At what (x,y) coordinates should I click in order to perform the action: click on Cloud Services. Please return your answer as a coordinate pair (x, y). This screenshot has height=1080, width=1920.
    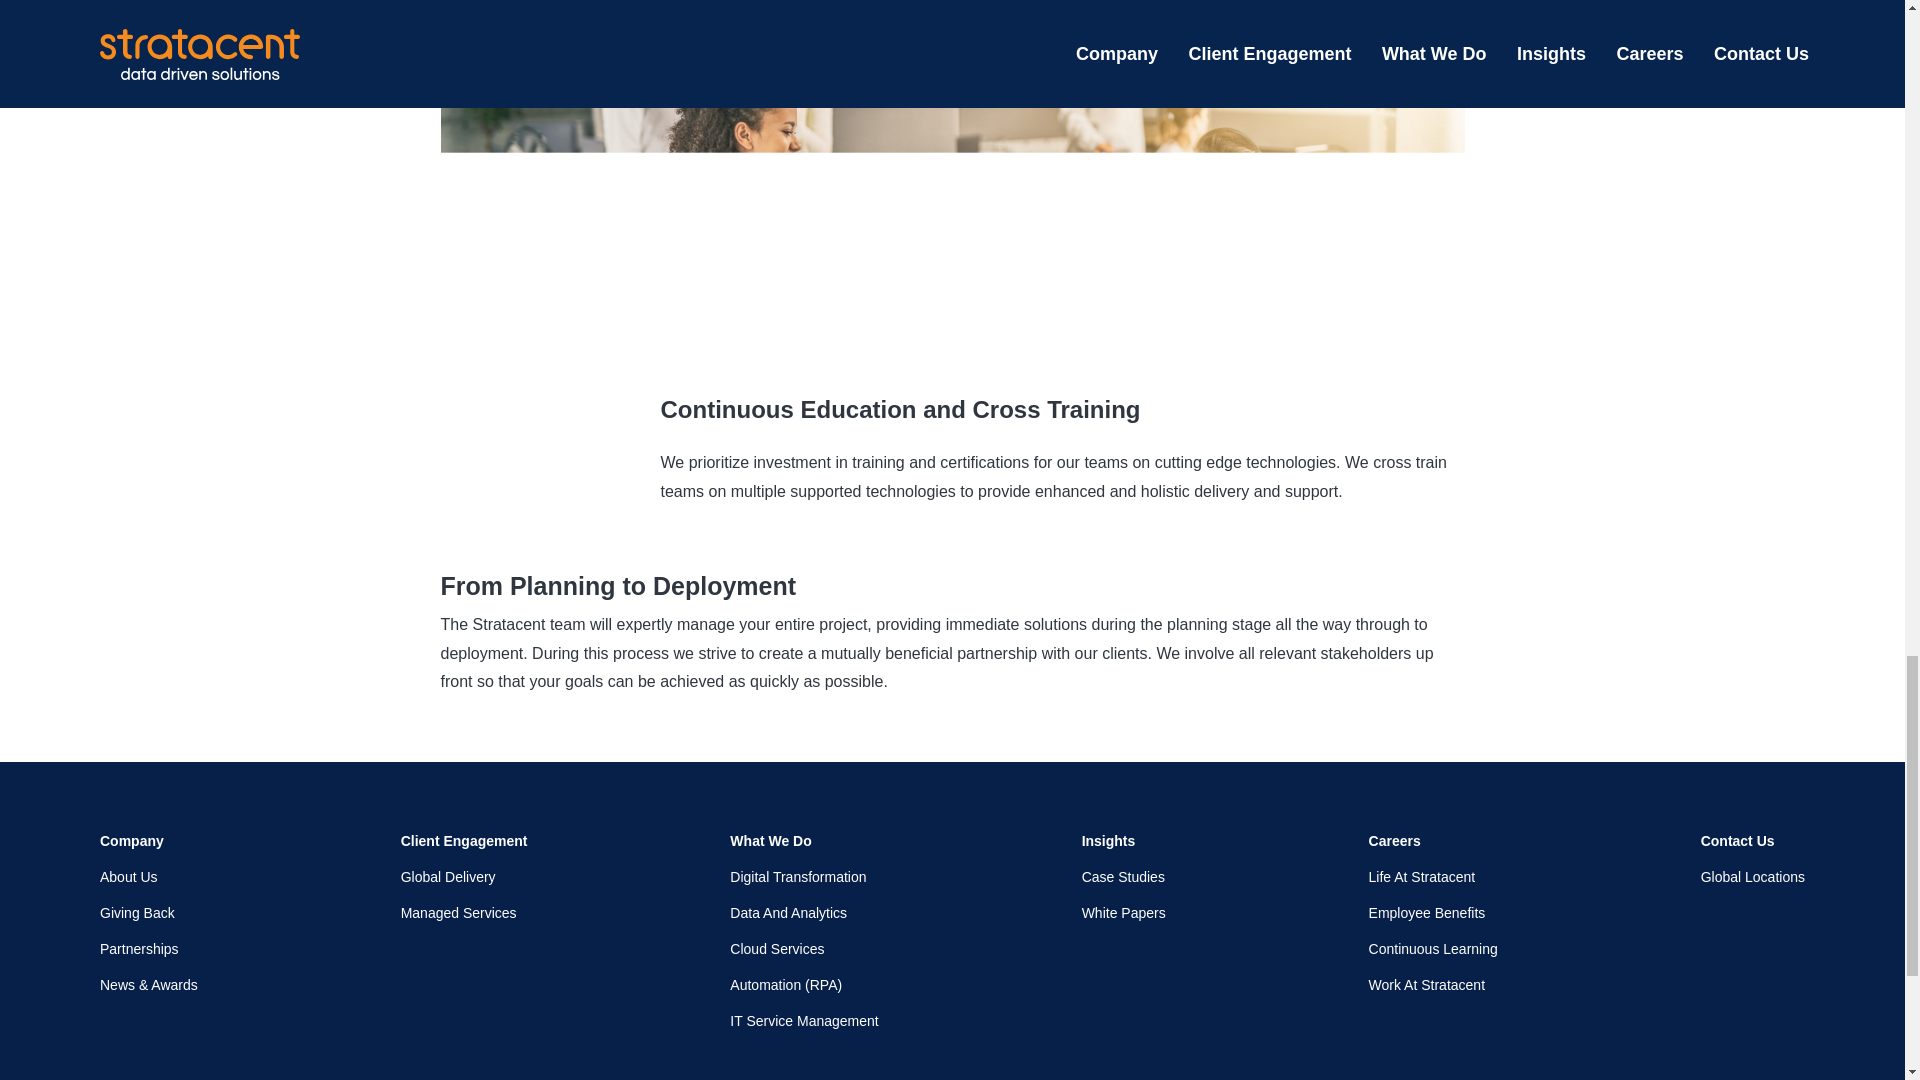
    Looking at the image, I should click on (803, 948).